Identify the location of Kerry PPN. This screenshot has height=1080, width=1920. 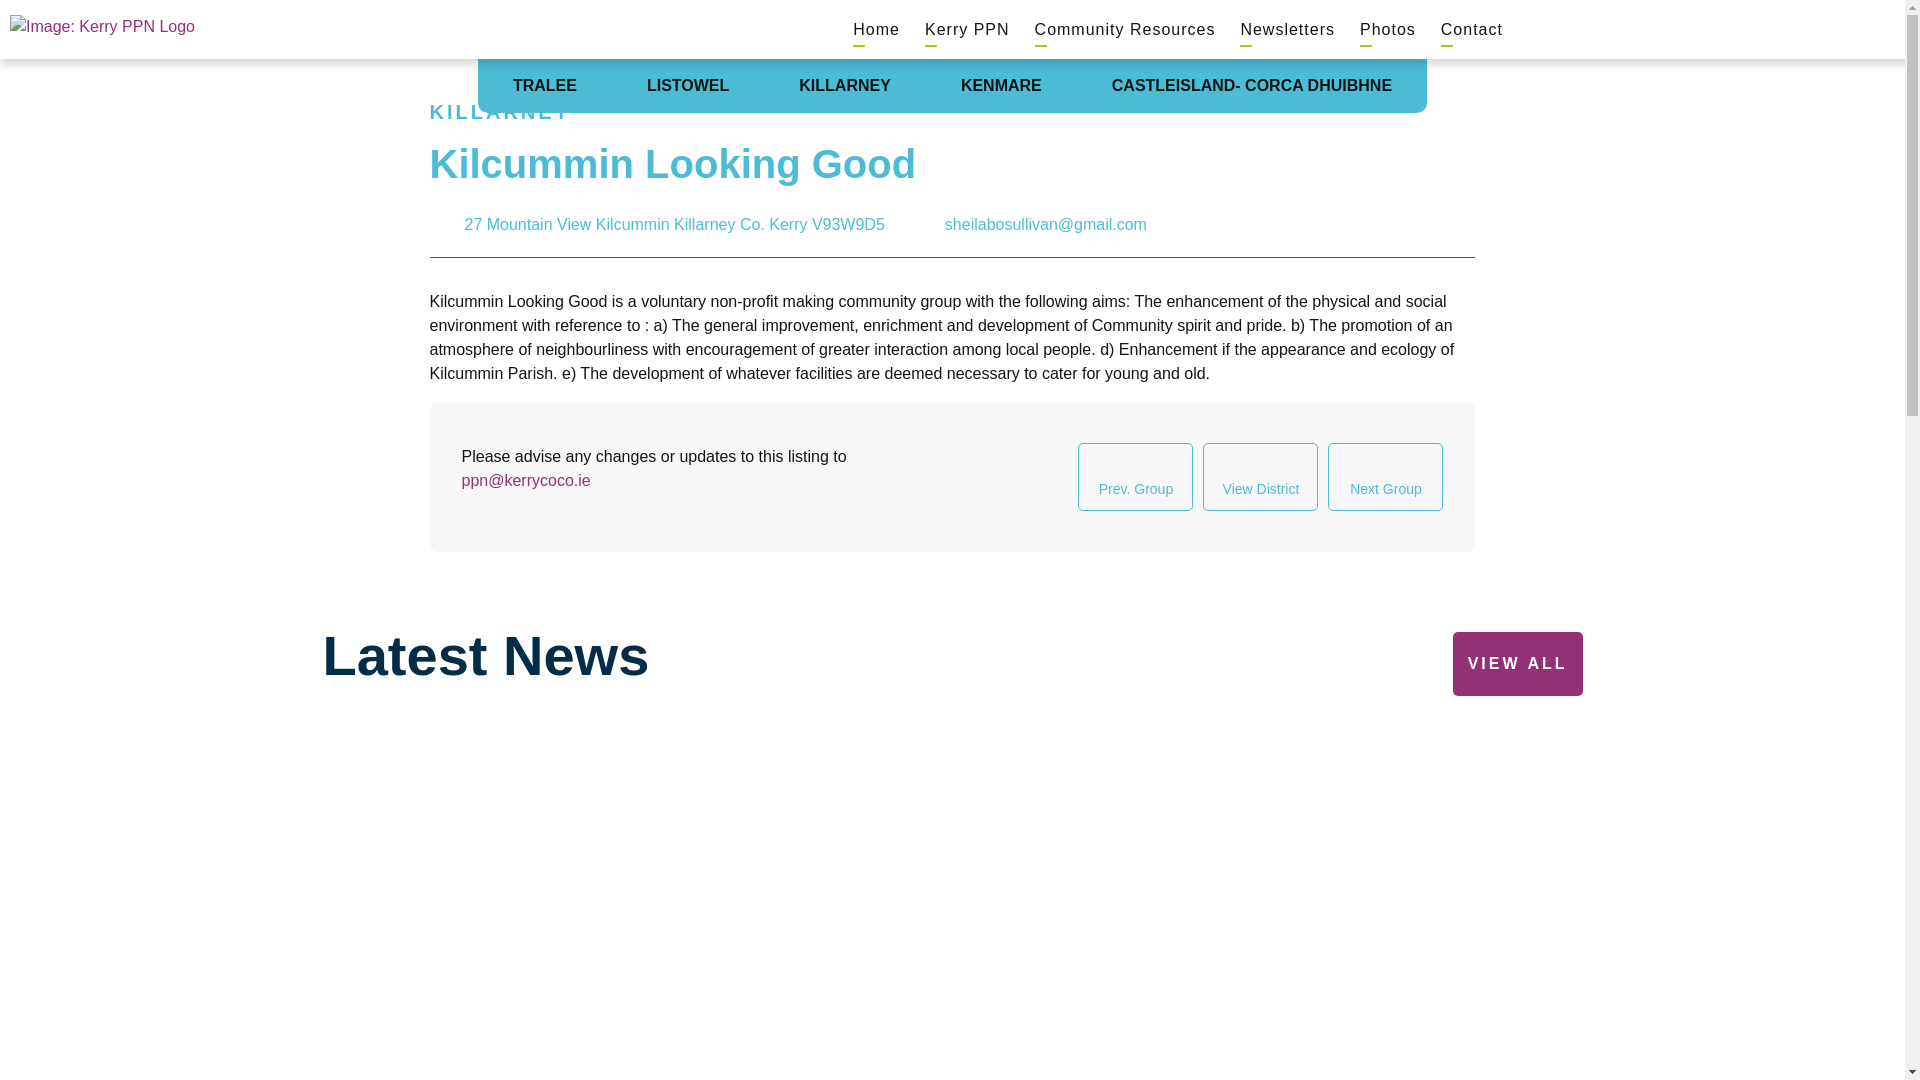
(967, 28).